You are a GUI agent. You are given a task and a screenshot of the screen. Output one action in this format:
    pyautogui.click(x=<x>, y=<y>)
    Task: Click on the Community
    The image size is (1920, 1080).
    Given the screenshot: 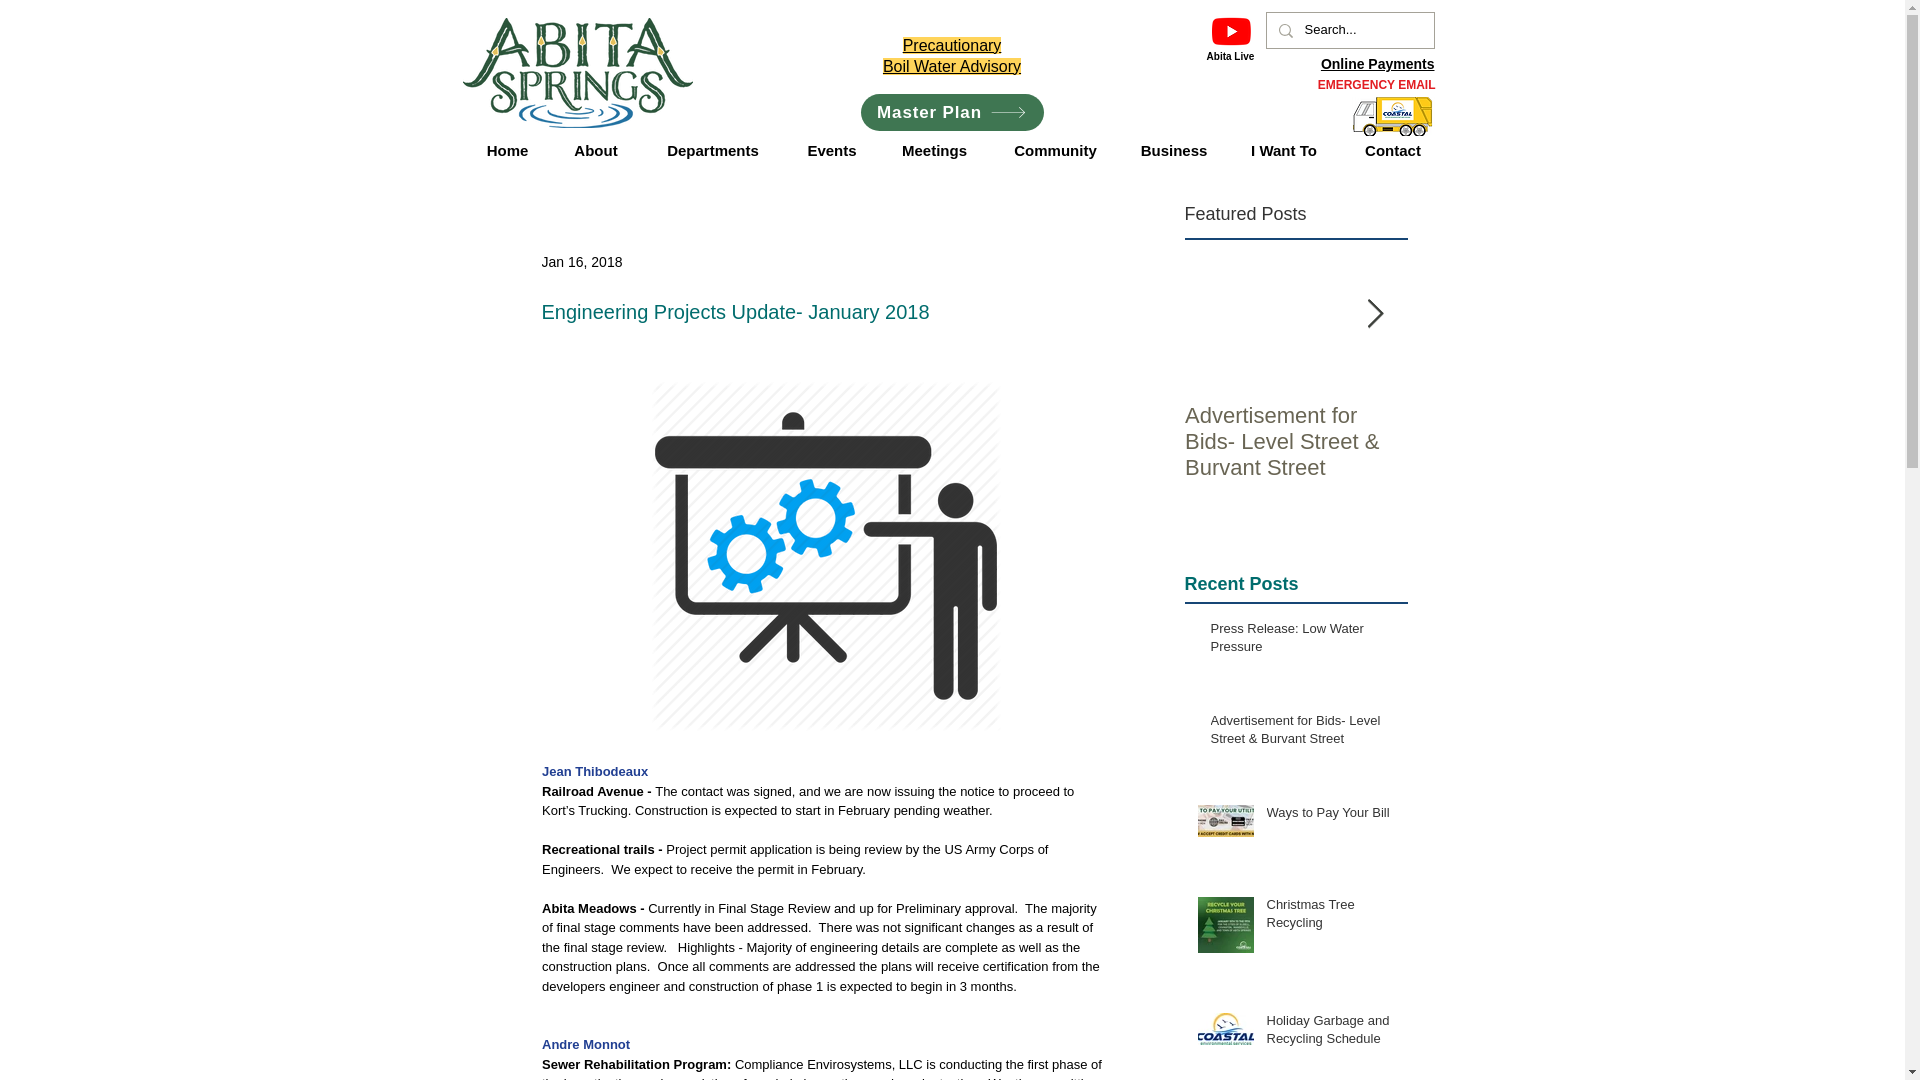 What is the action you would take?
    pyautogui.click(x=1054, y=150)
    